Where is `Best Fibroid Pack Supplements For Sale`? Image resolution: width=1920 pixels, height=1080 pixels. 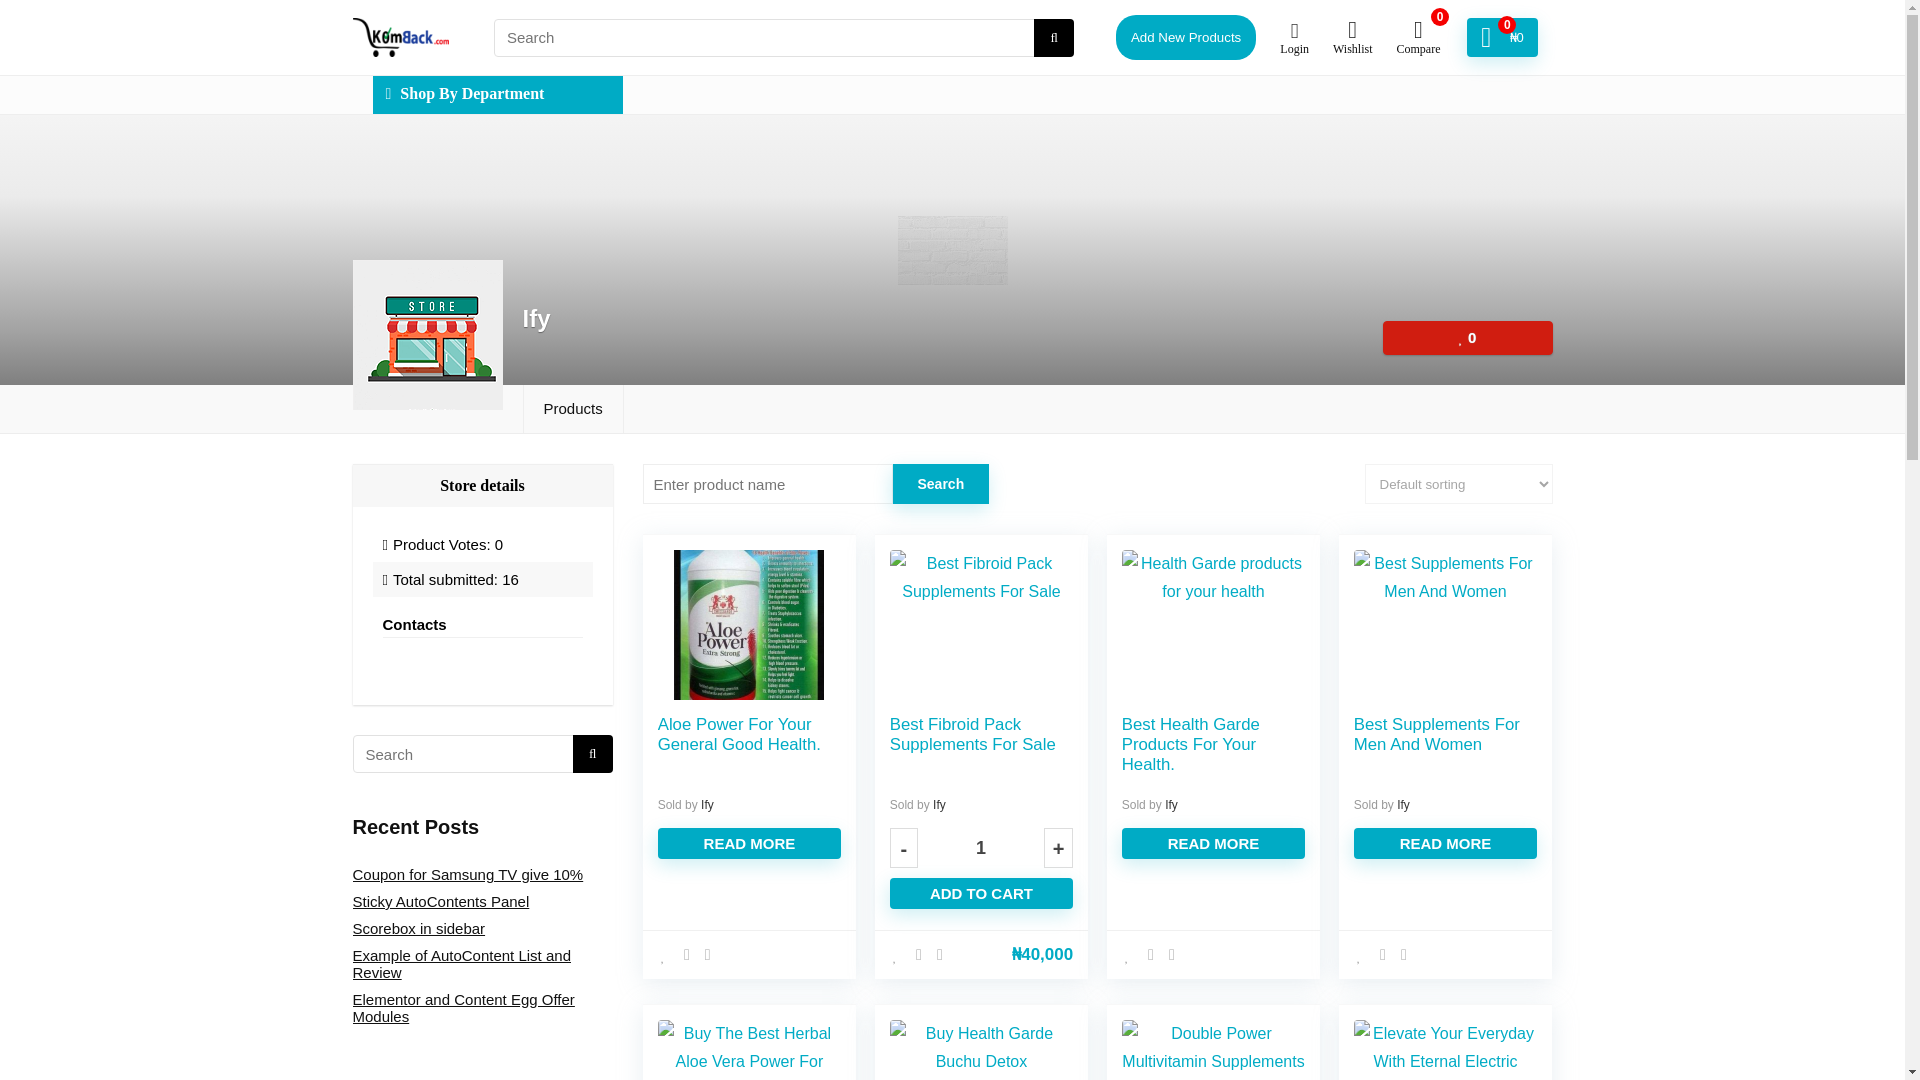
Best Fibroid Pack Supplements For Sale is located at coordinates (973, 734).